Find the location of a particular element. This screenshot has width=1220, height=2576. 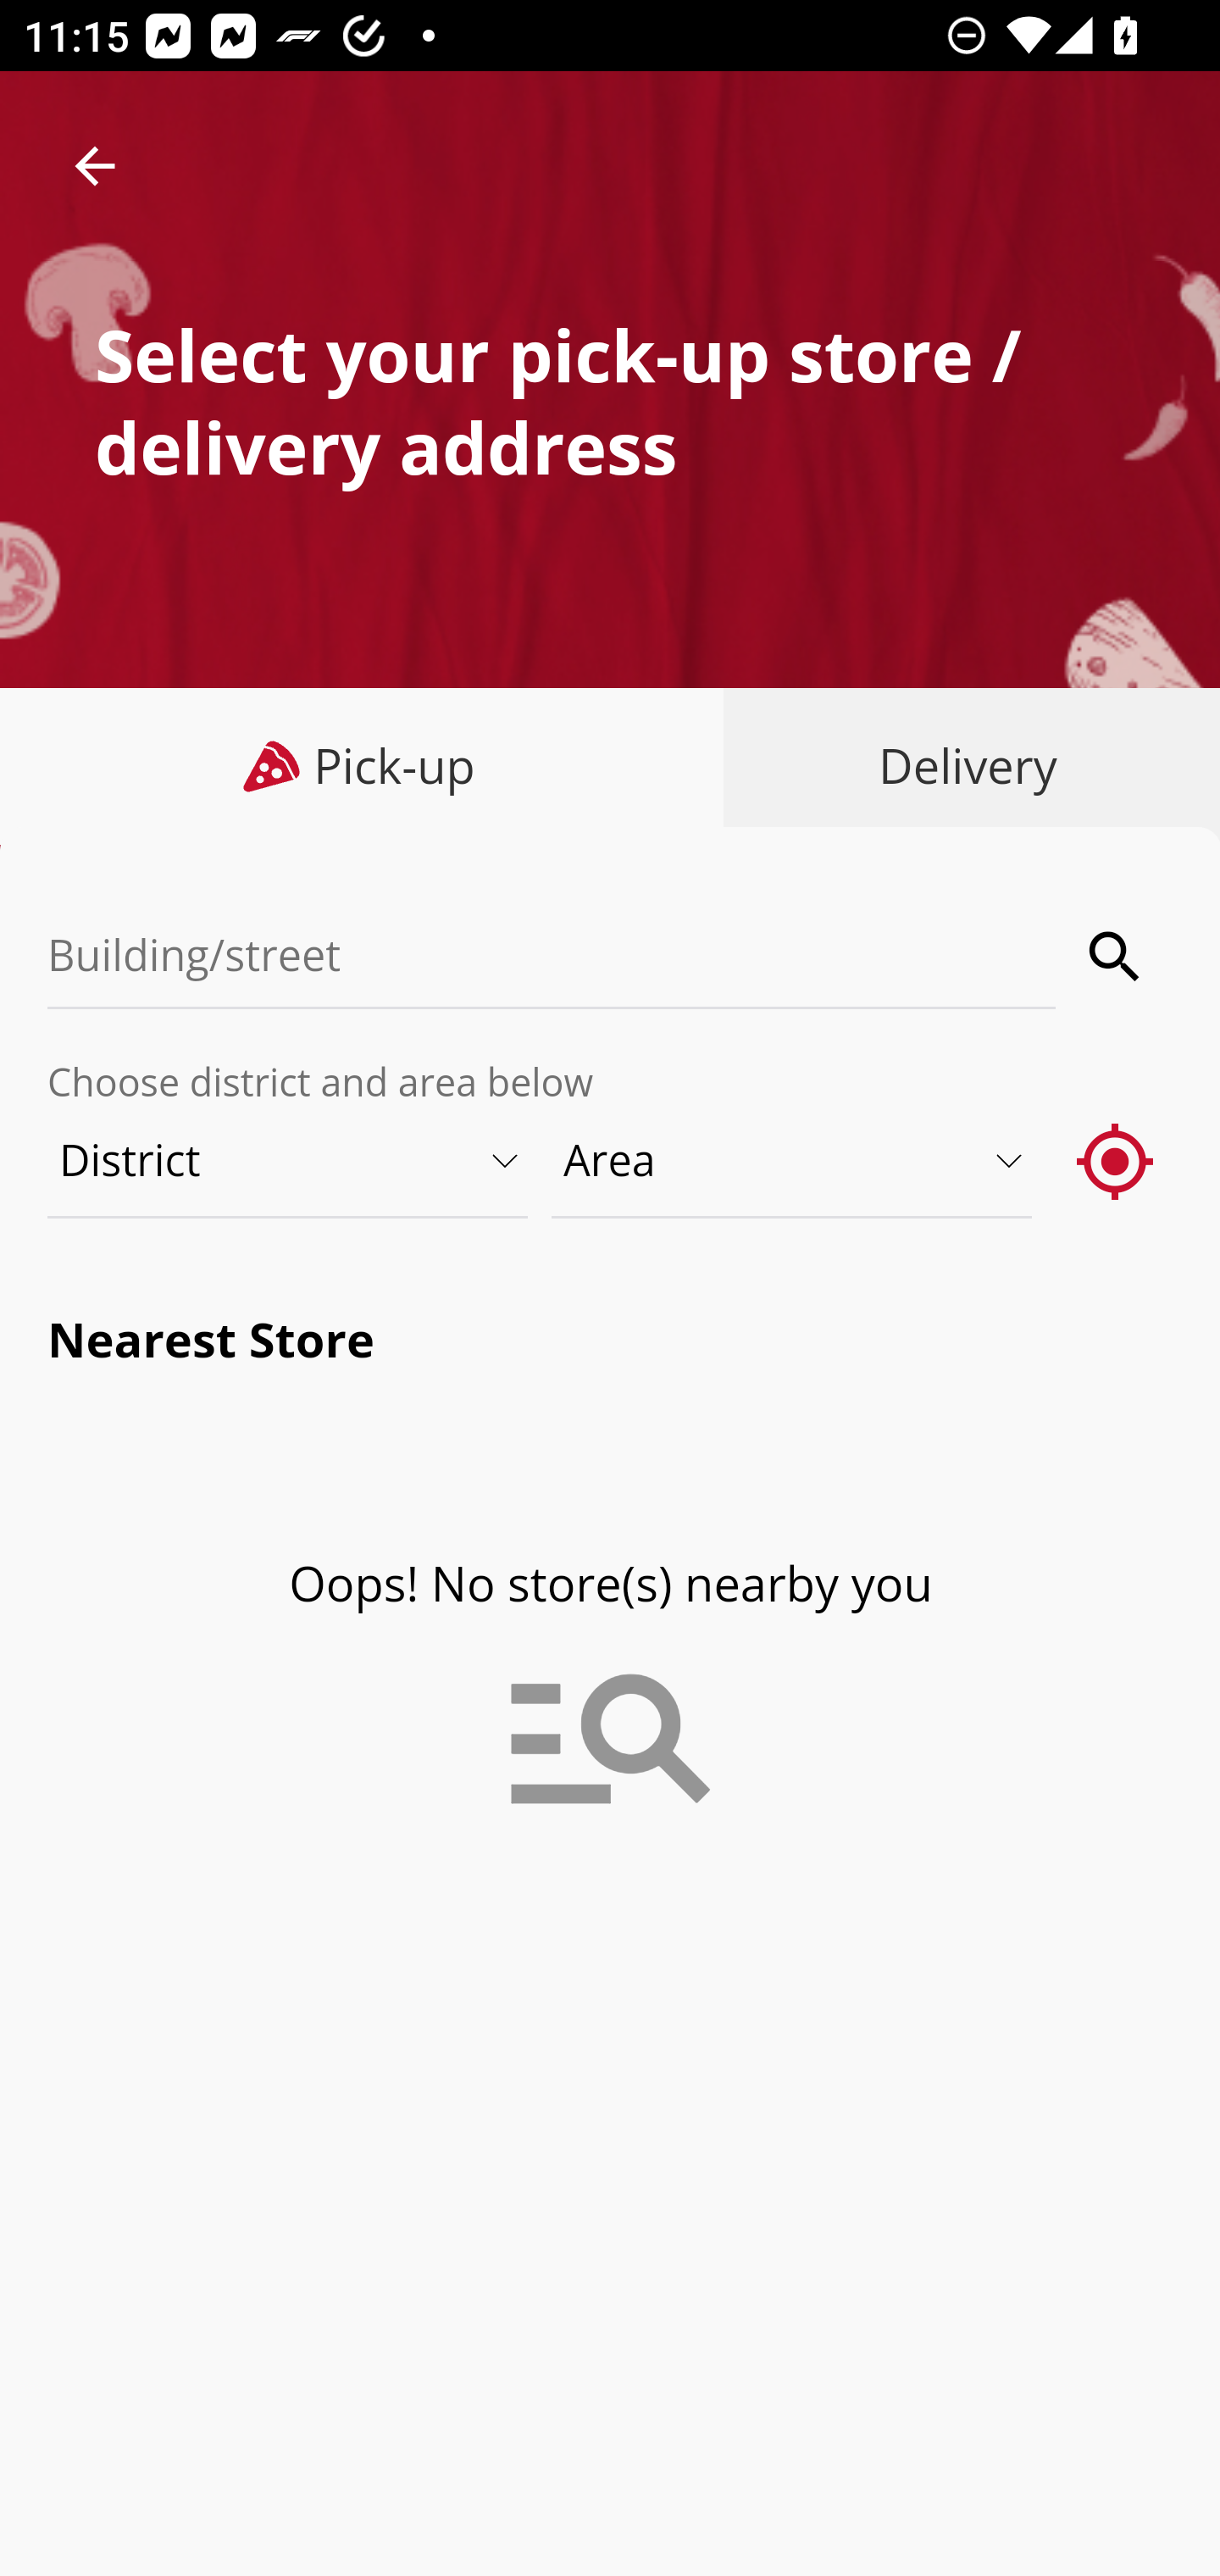

arrow_back is located at coordinates (95, 166).